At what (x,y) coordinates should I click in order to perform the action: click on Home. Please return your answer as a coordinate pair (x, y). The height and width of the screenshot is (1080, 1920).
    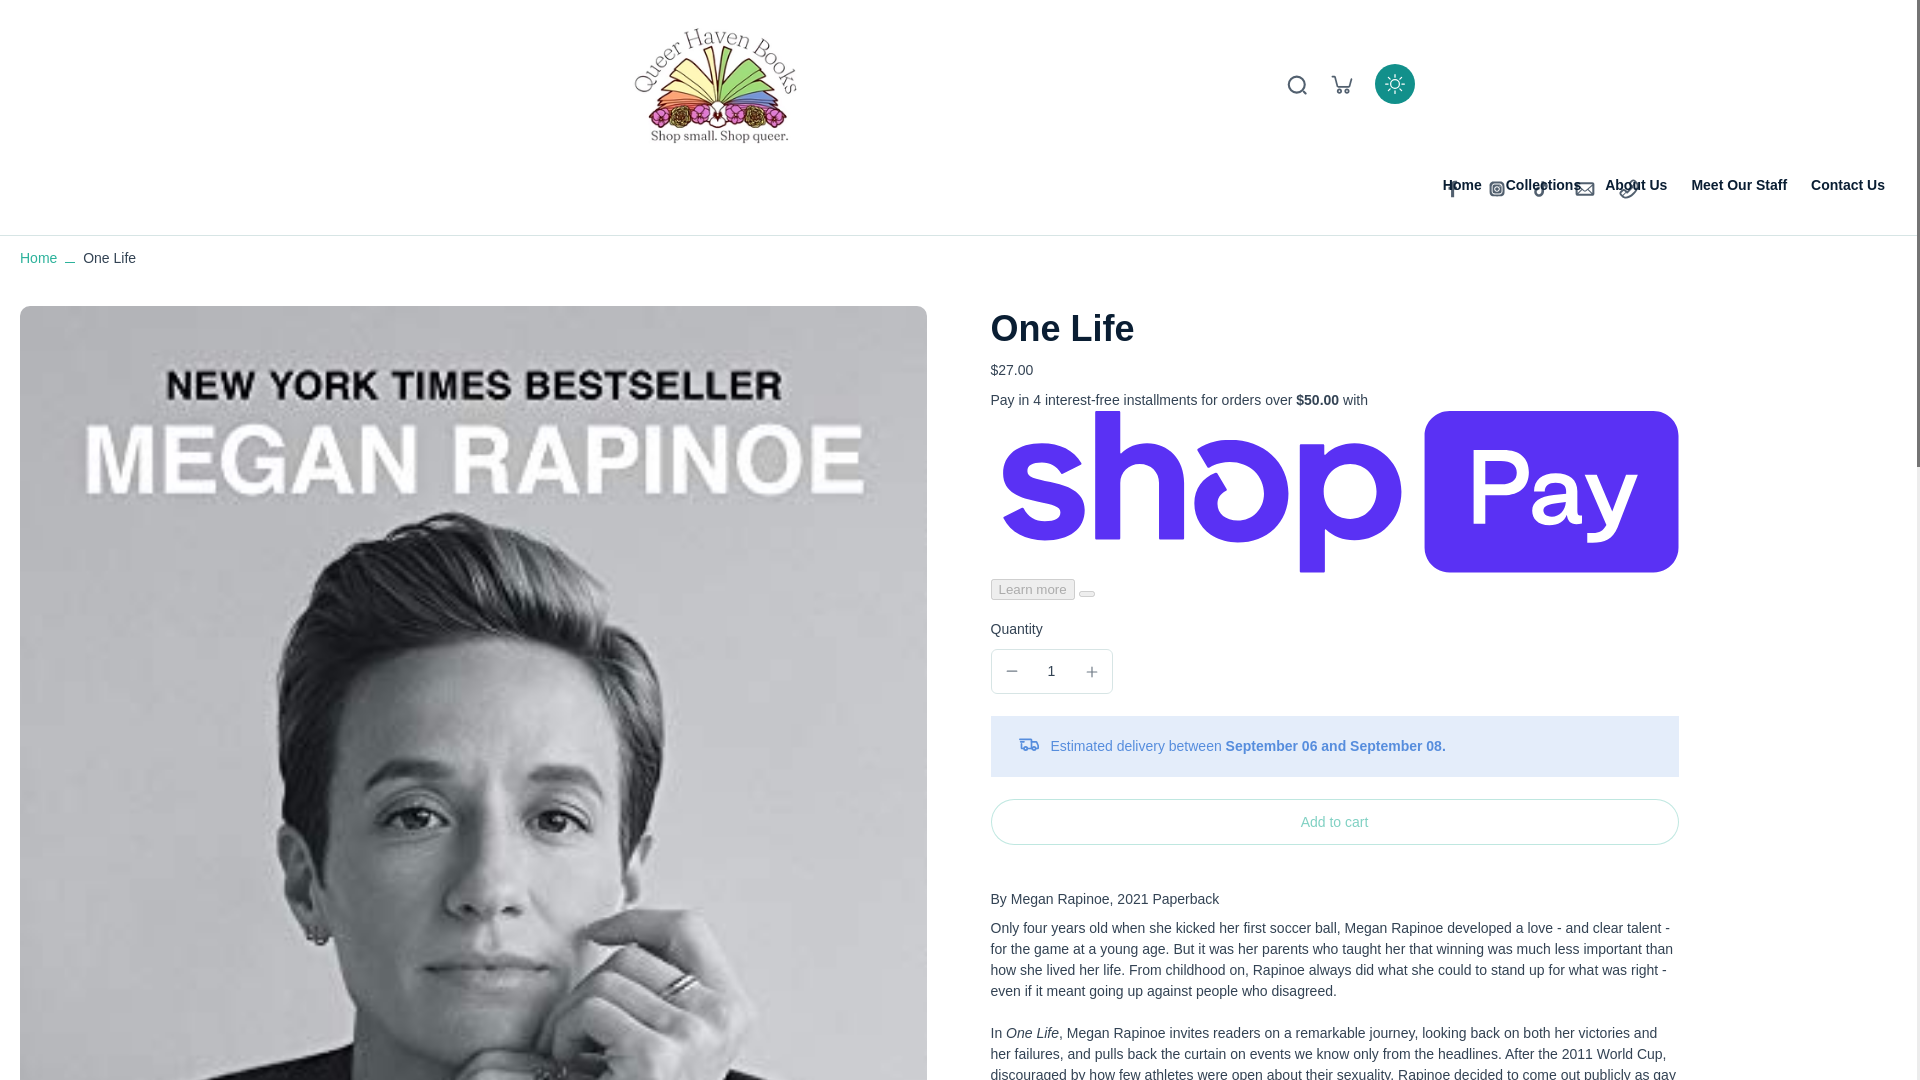
    Looking at the image, I should click on (38, 257).